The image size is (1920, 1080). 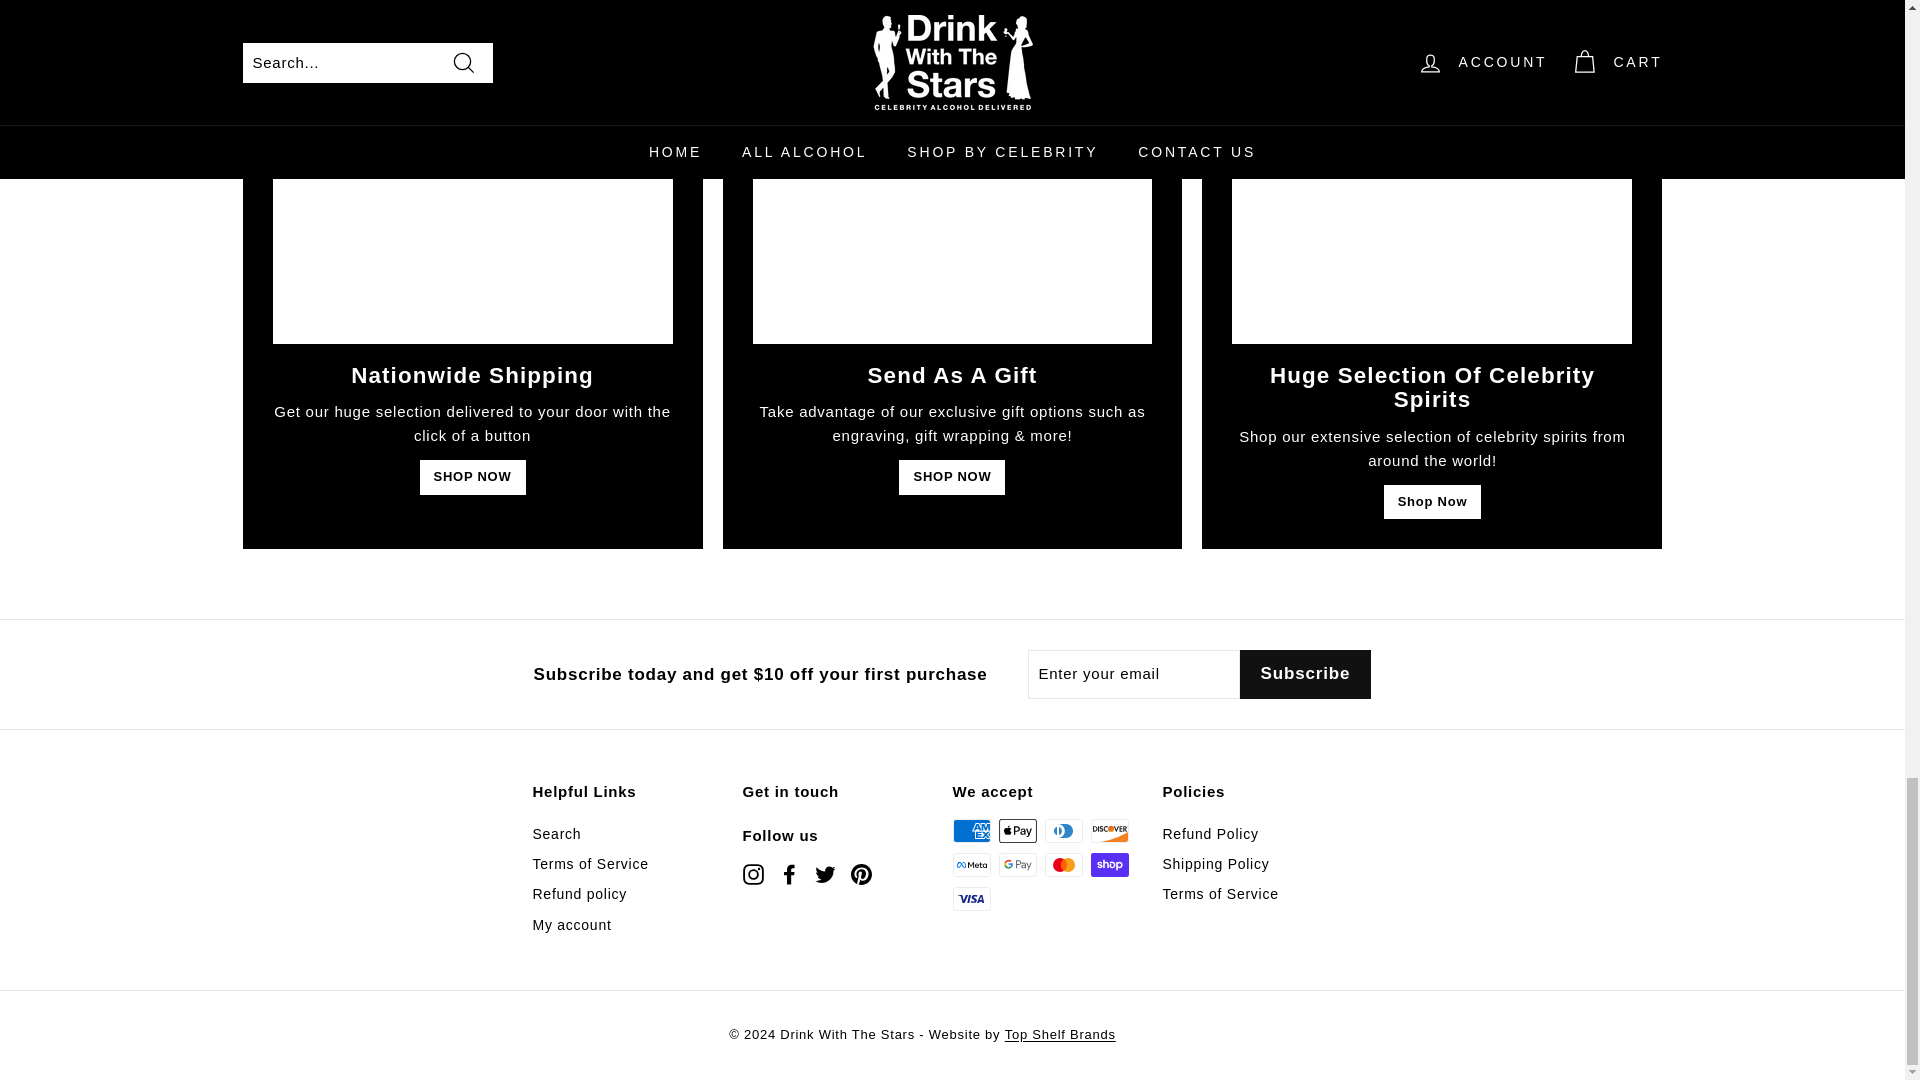 I want to click on Drink With The Stars on Twitter, so click(x=824, y=874).